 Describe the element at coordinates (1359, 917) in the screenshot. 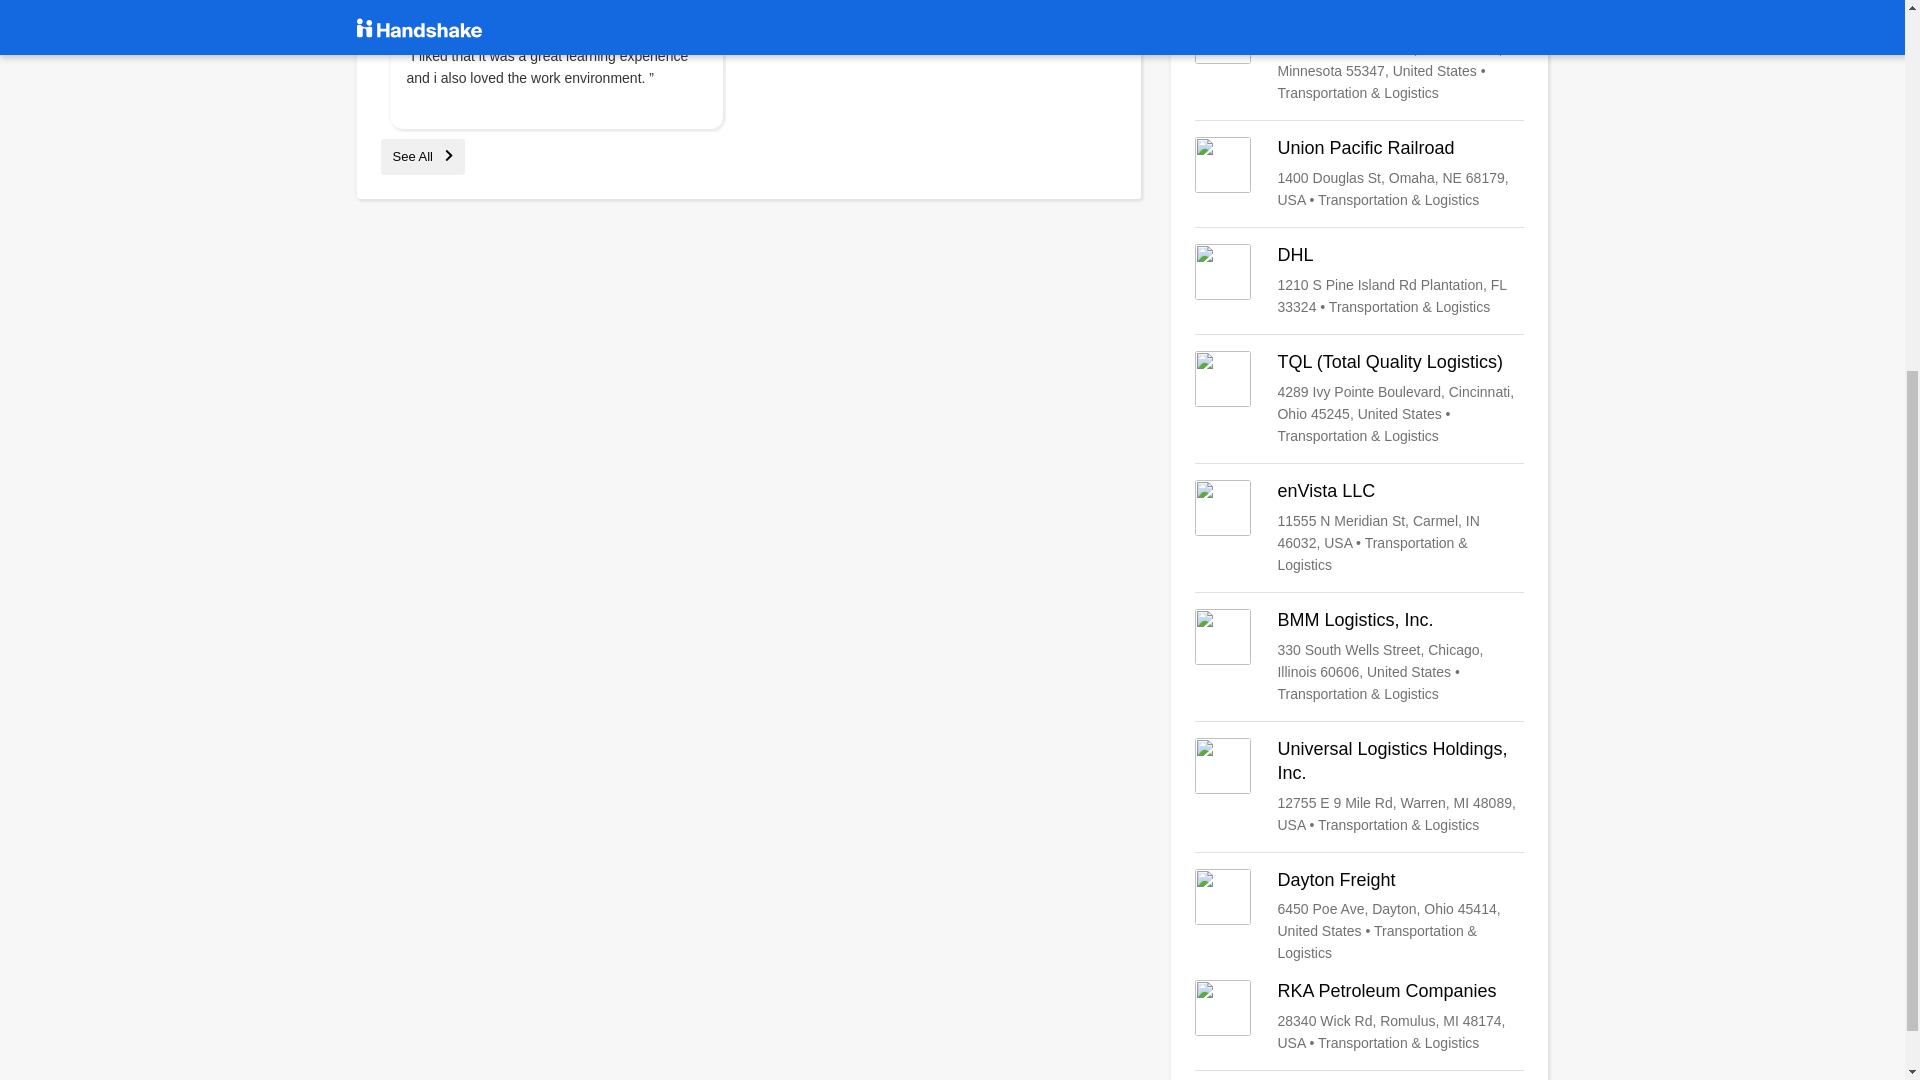

I see `Dayton Freight` at that location.